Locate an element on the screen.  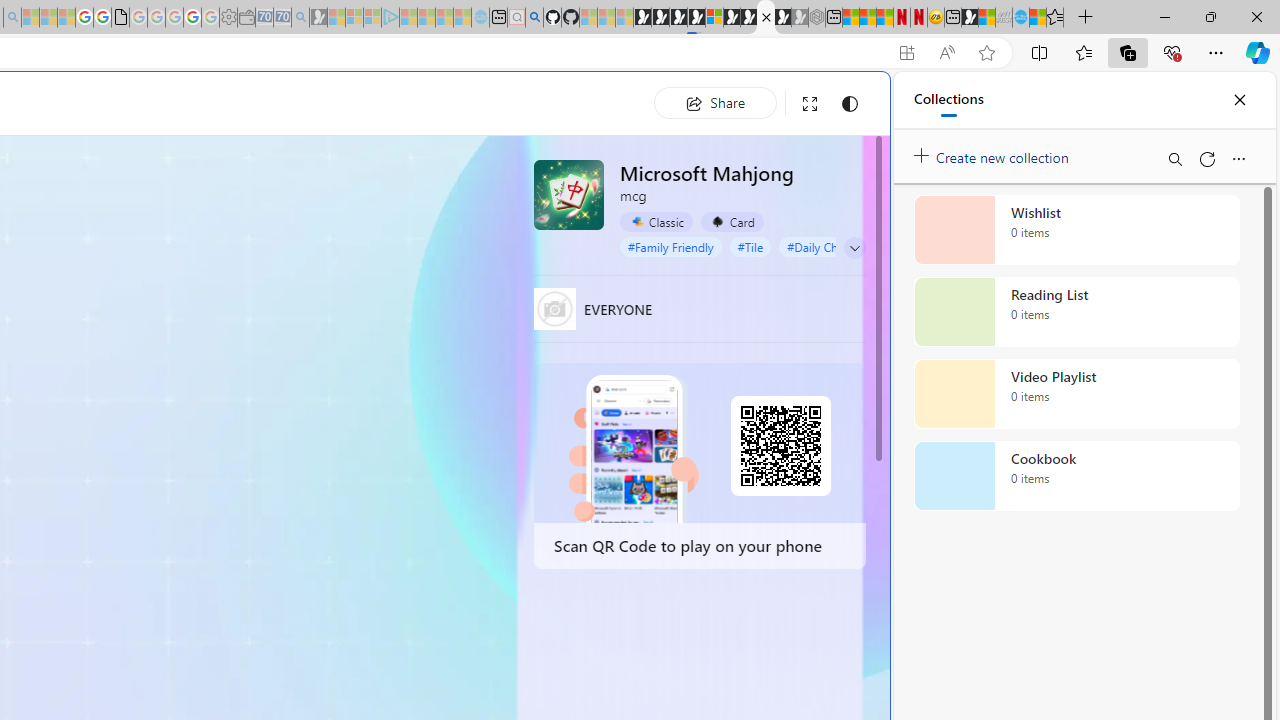
Full screen is located at coordinates (810, 104).